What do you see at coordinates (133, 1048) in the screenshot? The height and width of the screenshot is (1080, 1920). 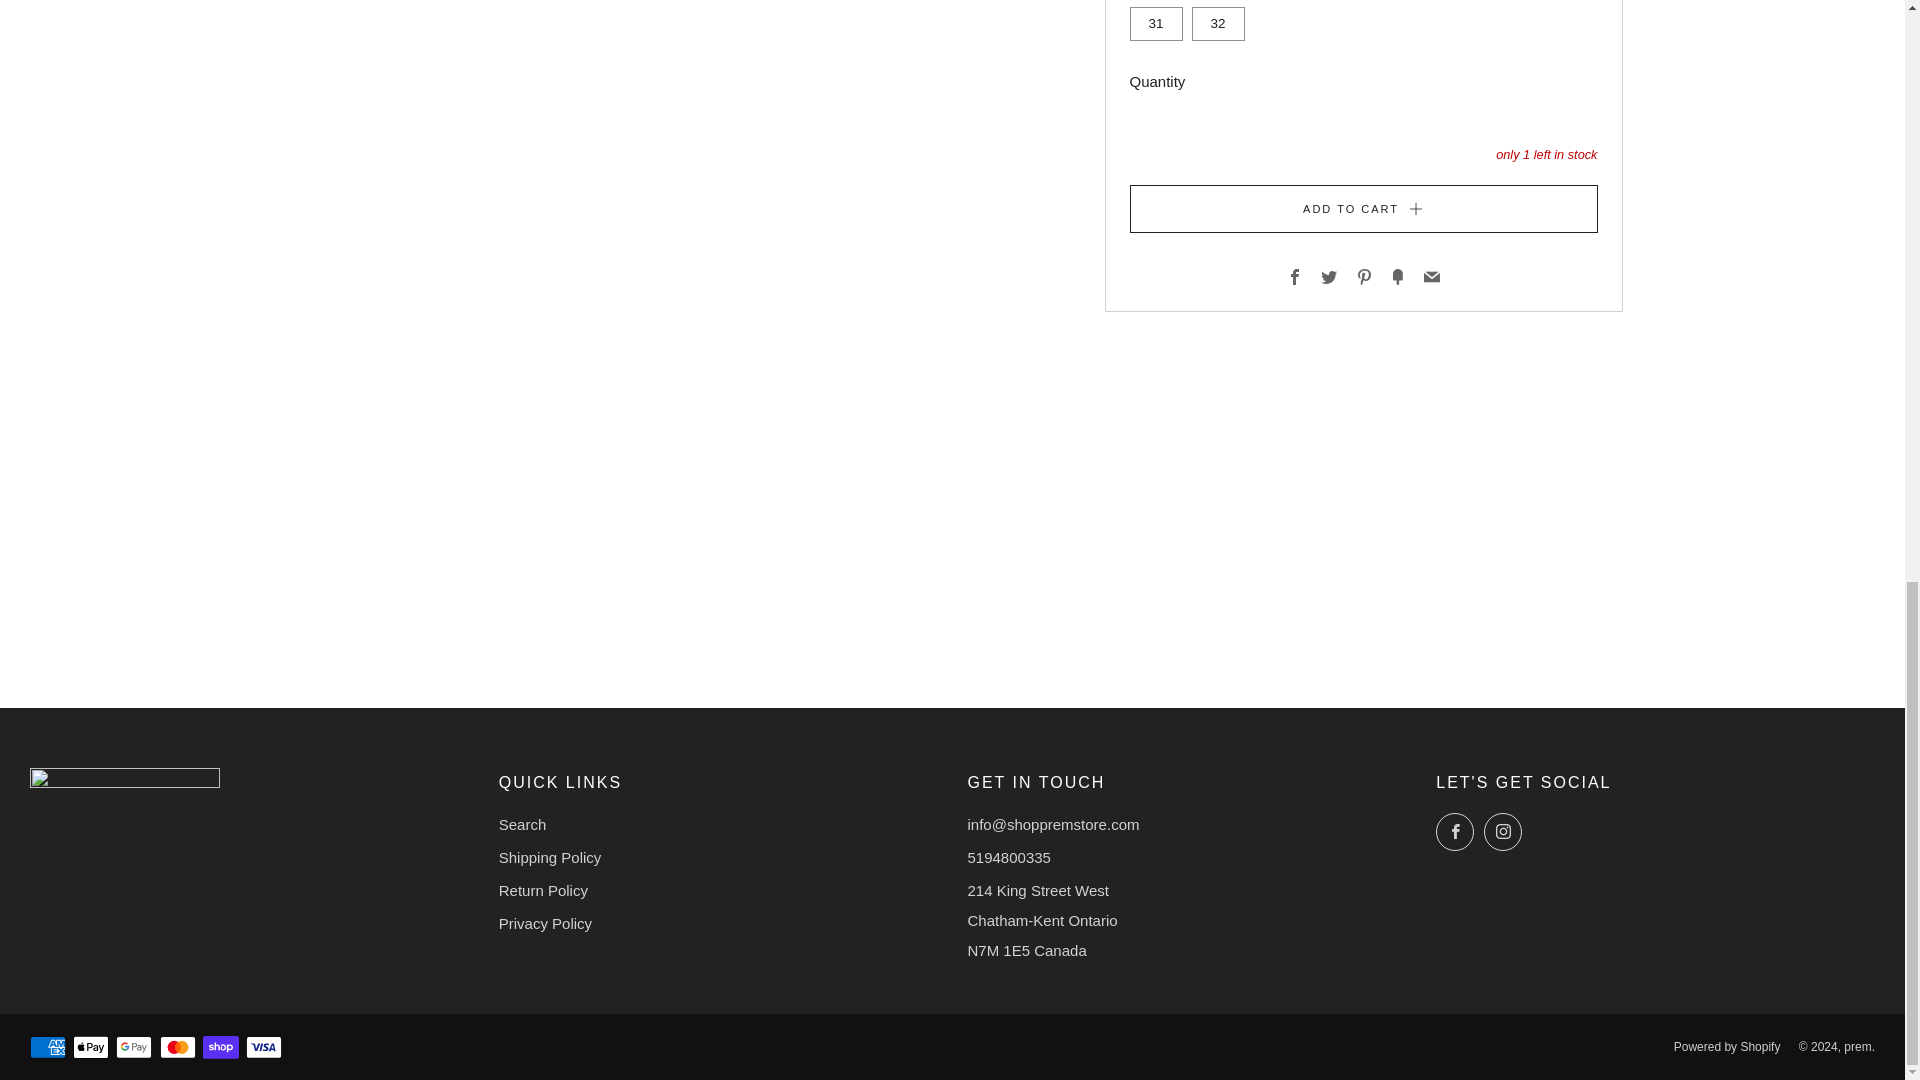 I see `Google Pay` at bounding box center [133, 1048].